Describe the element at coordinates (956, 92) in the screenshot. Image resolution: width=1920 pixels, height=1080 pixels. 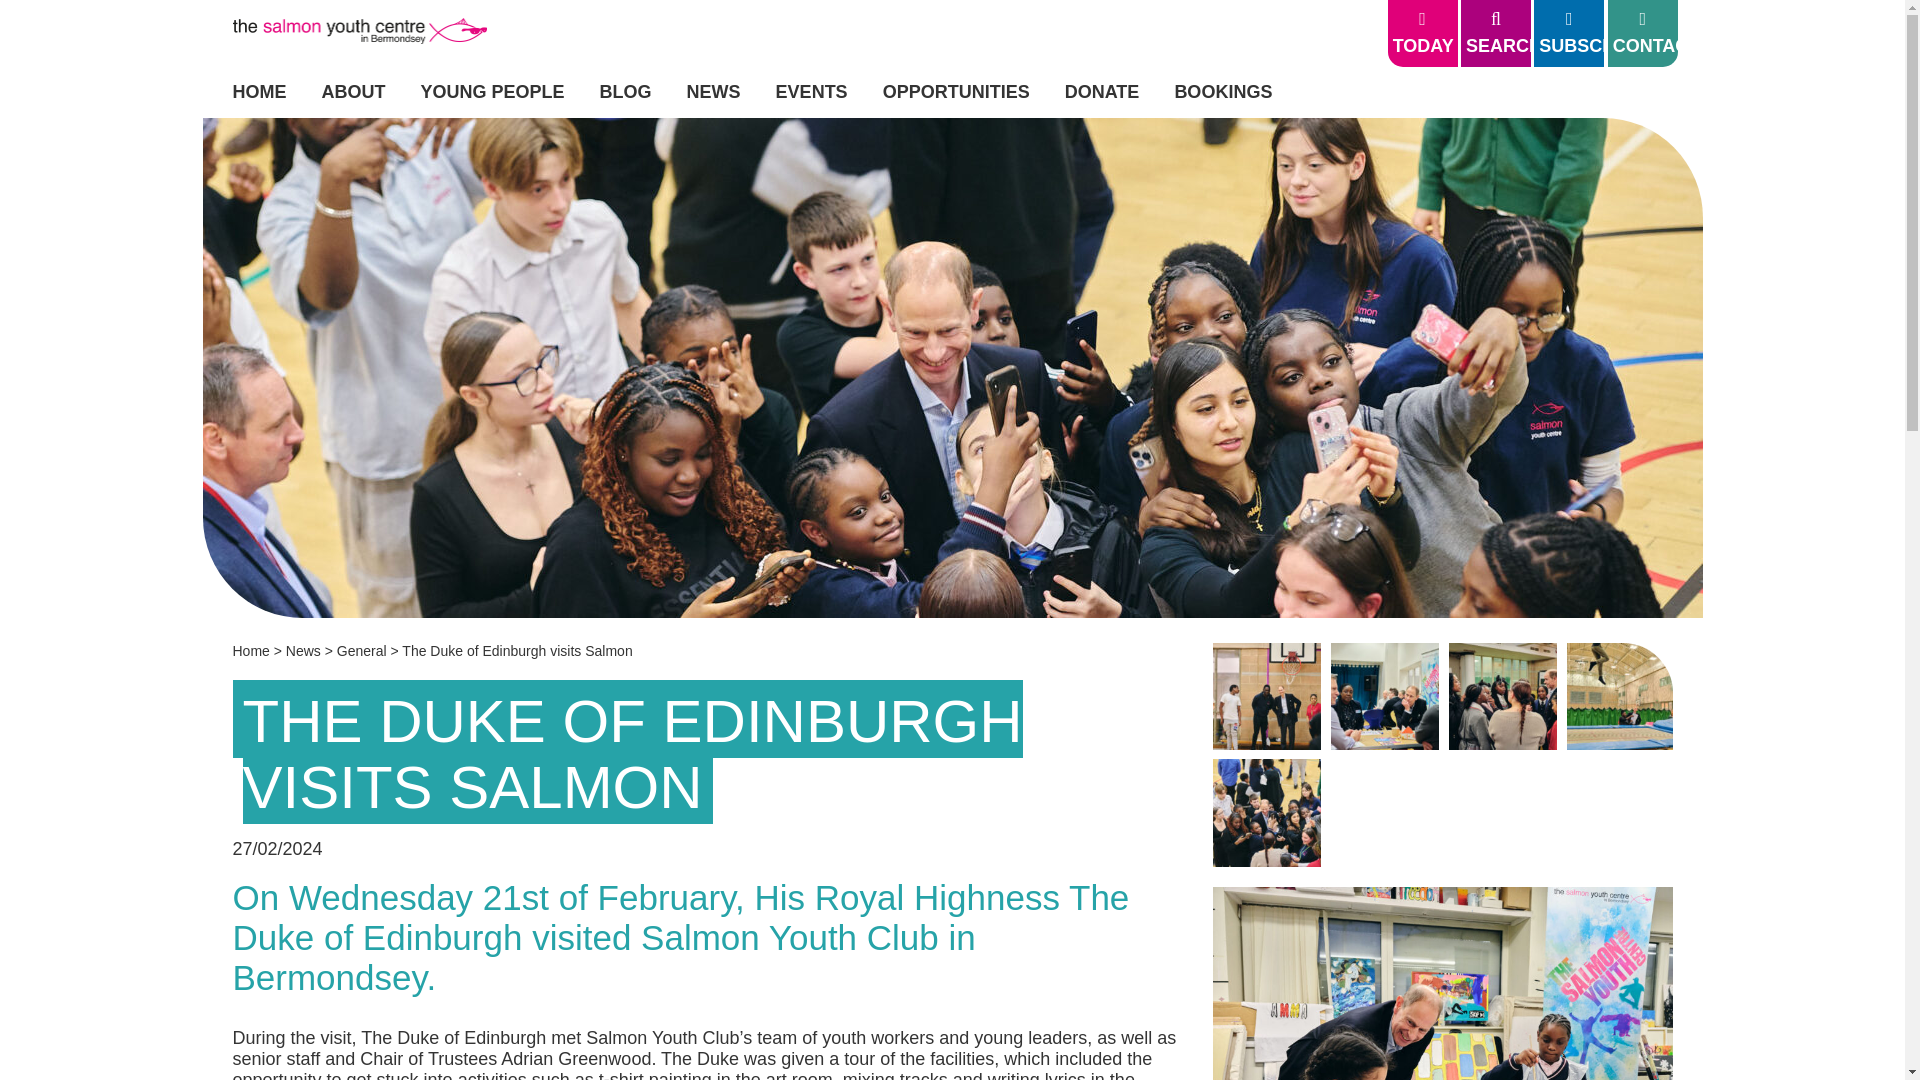
I see `OPPORTUNITIES` at that location.